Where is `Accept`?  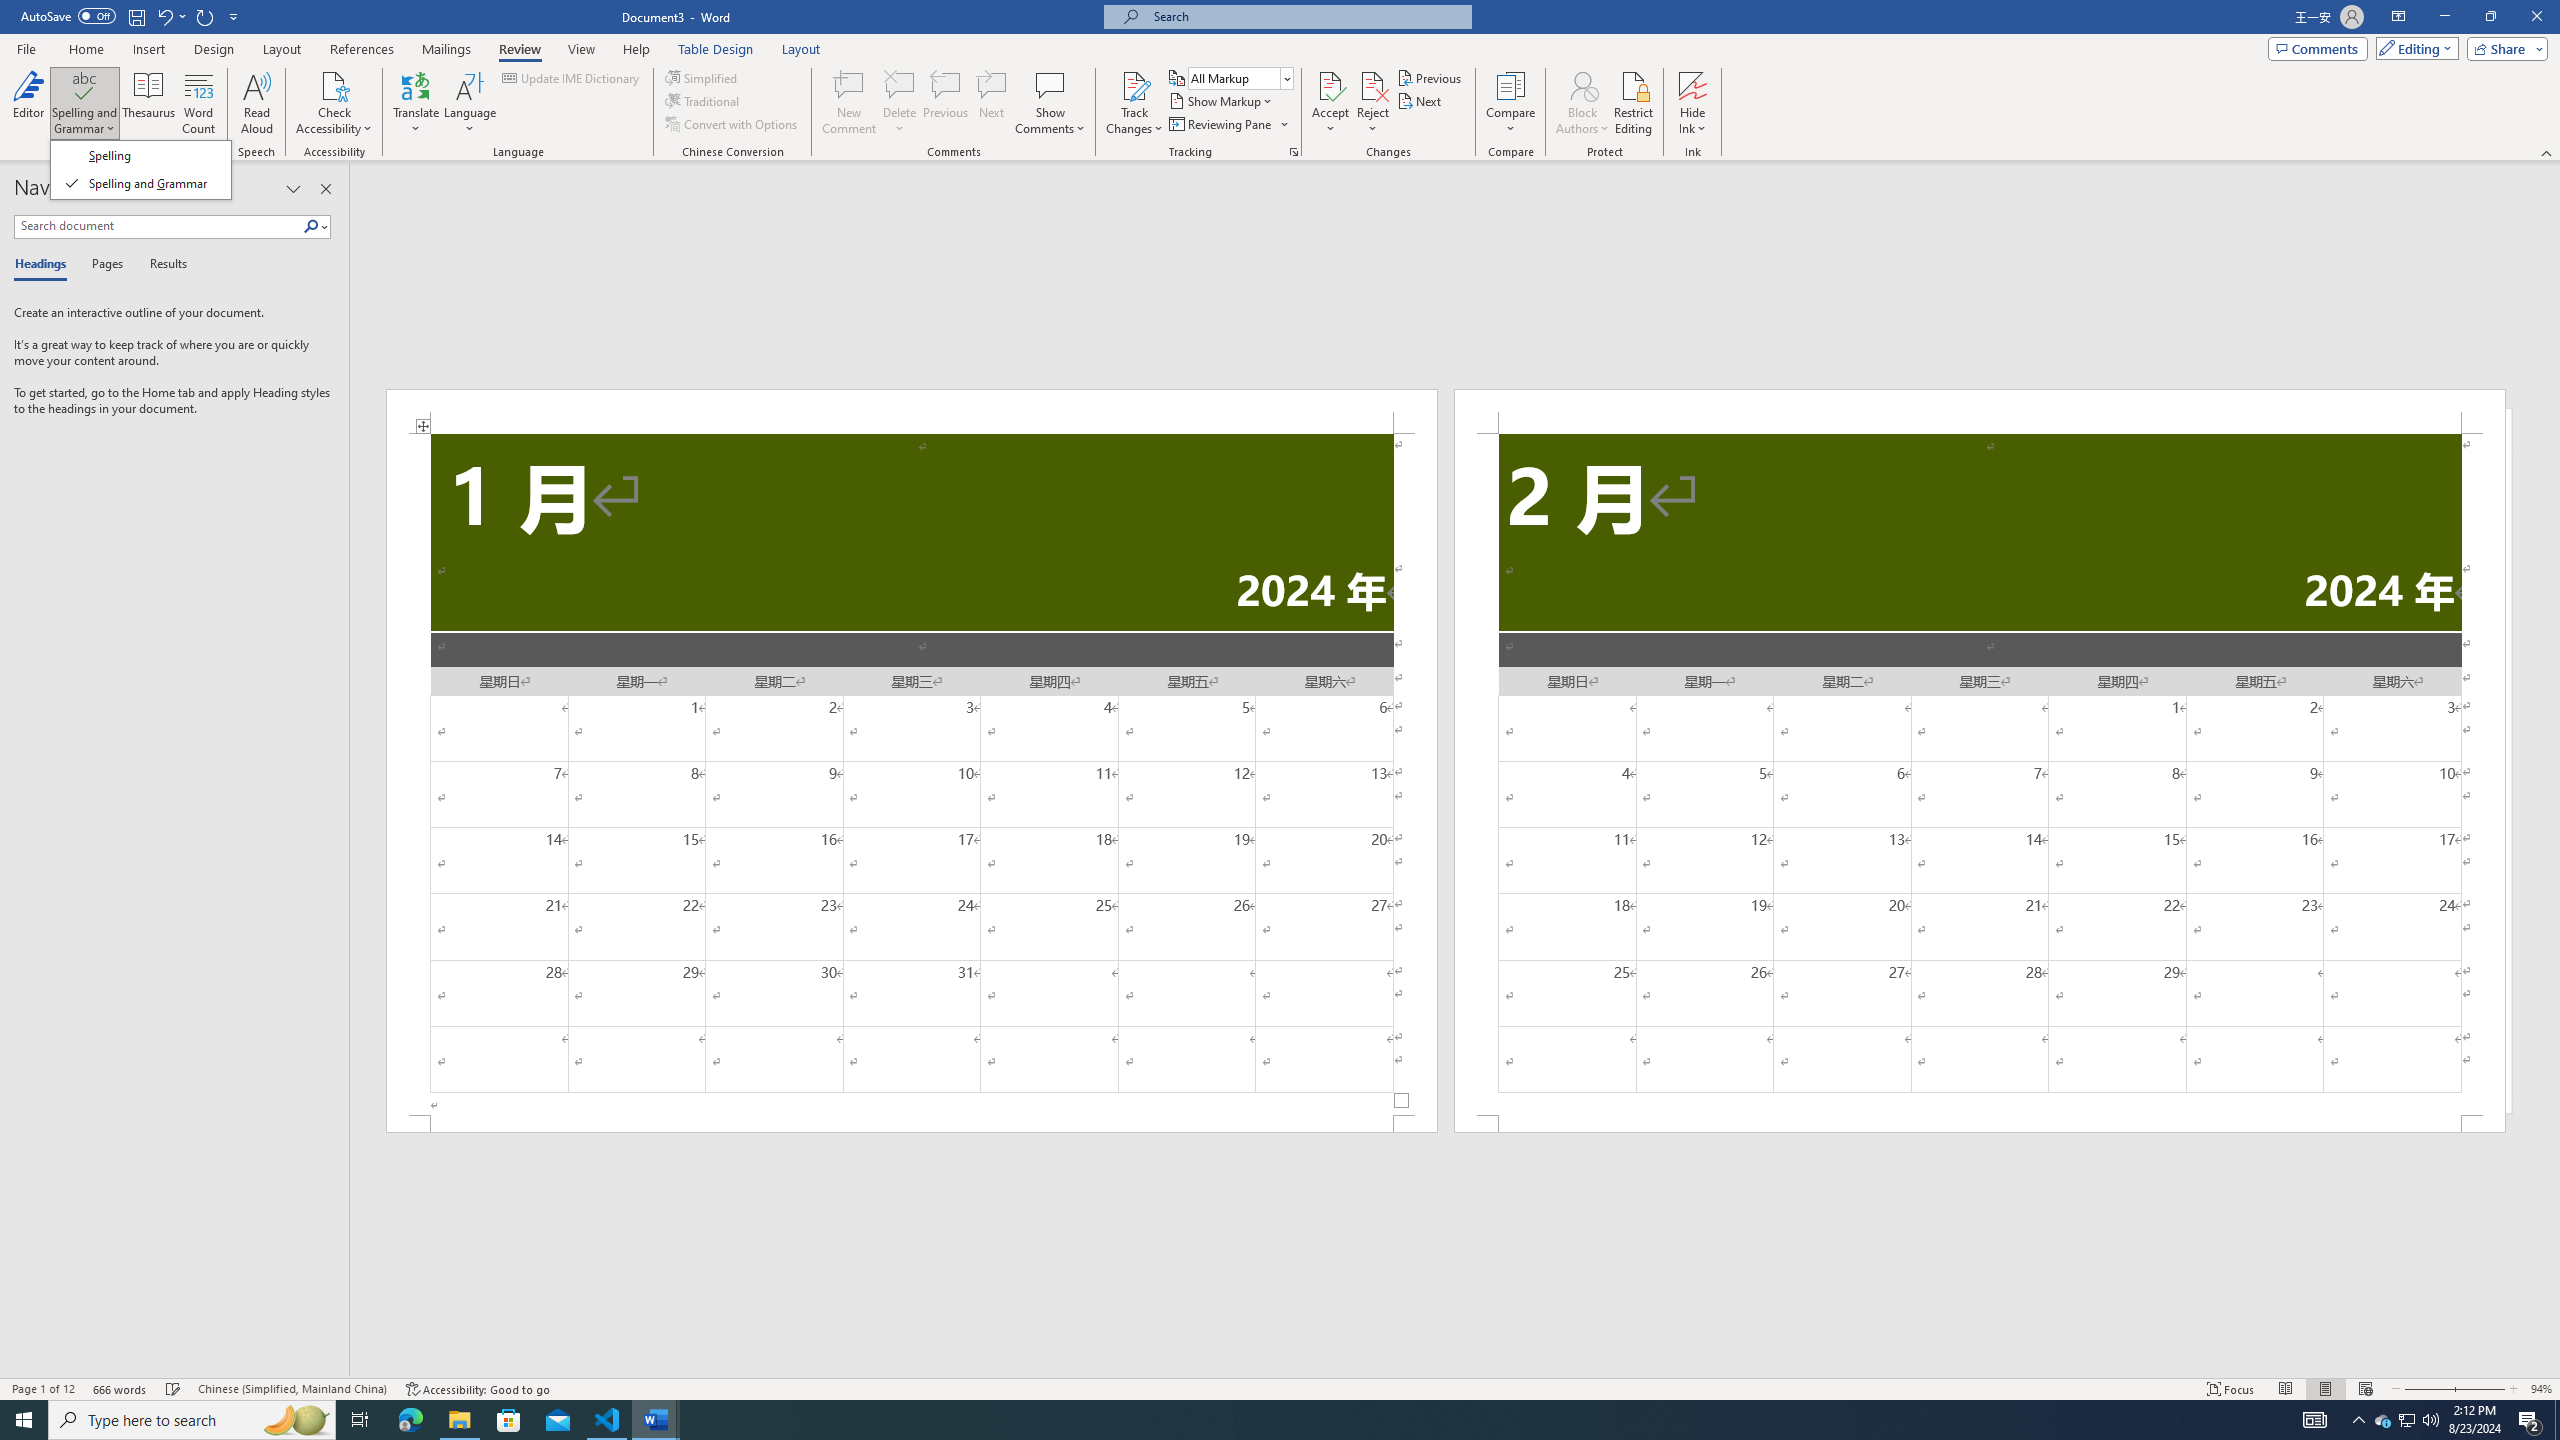 Accept is located at coordinates (1330, 103).